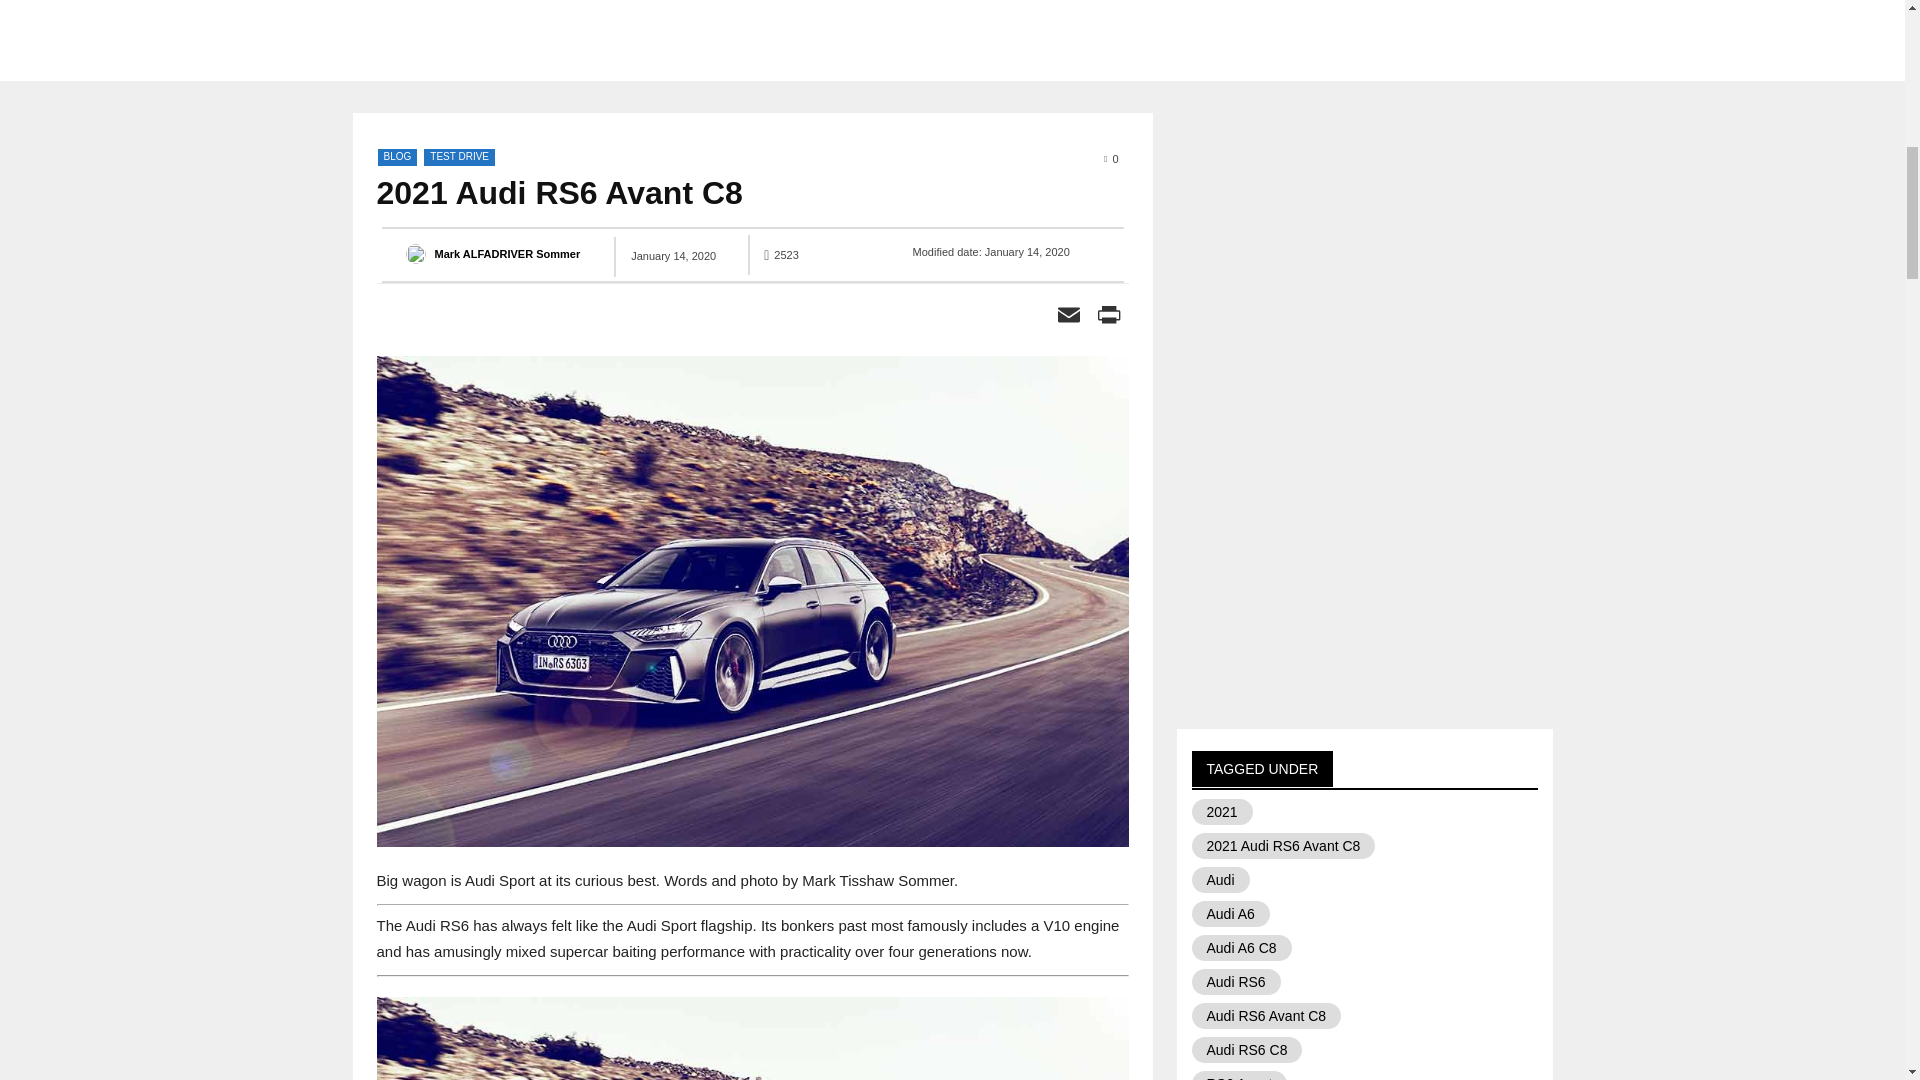  Describe the element at coordinates (752, 1038) in the screenshot. I see ` 2021 Audi RS6 Avant C8` at that location.